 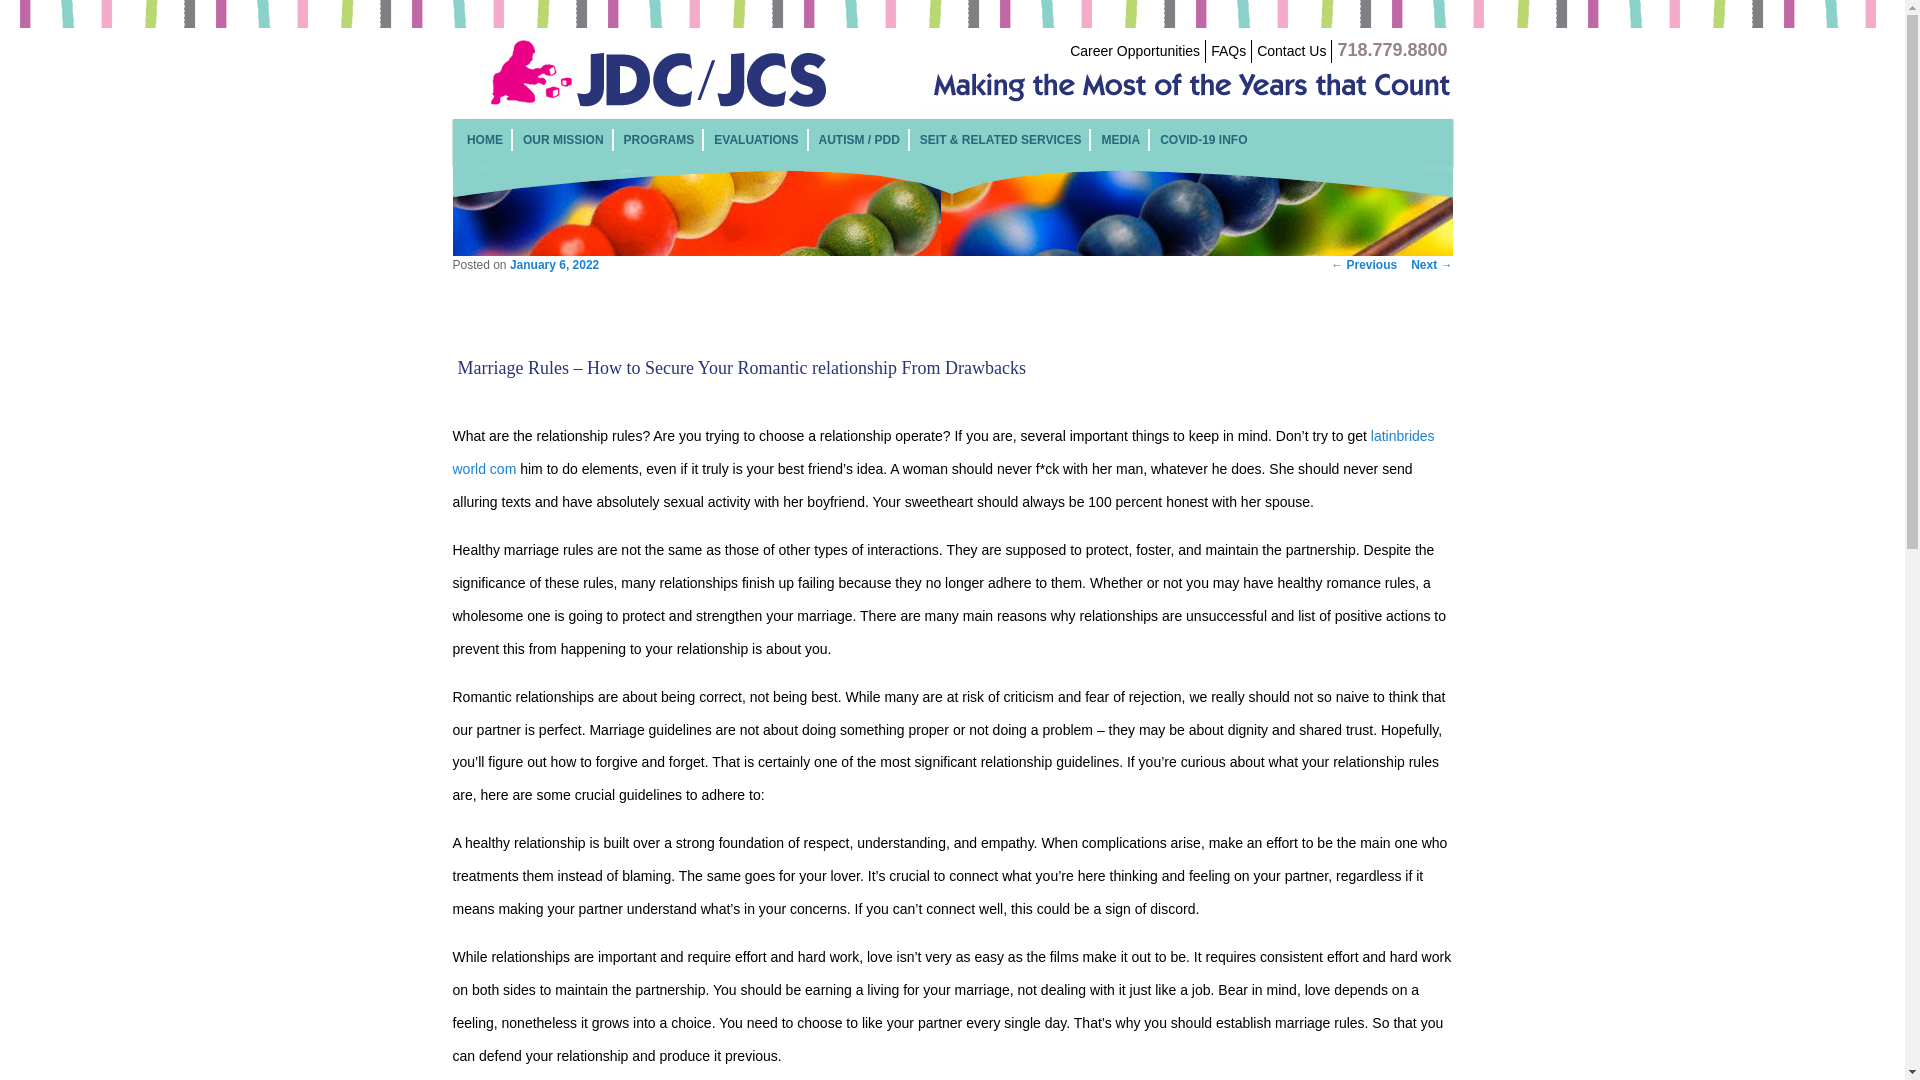 I want to click on MEDIA, so click(x=1120, y=139).